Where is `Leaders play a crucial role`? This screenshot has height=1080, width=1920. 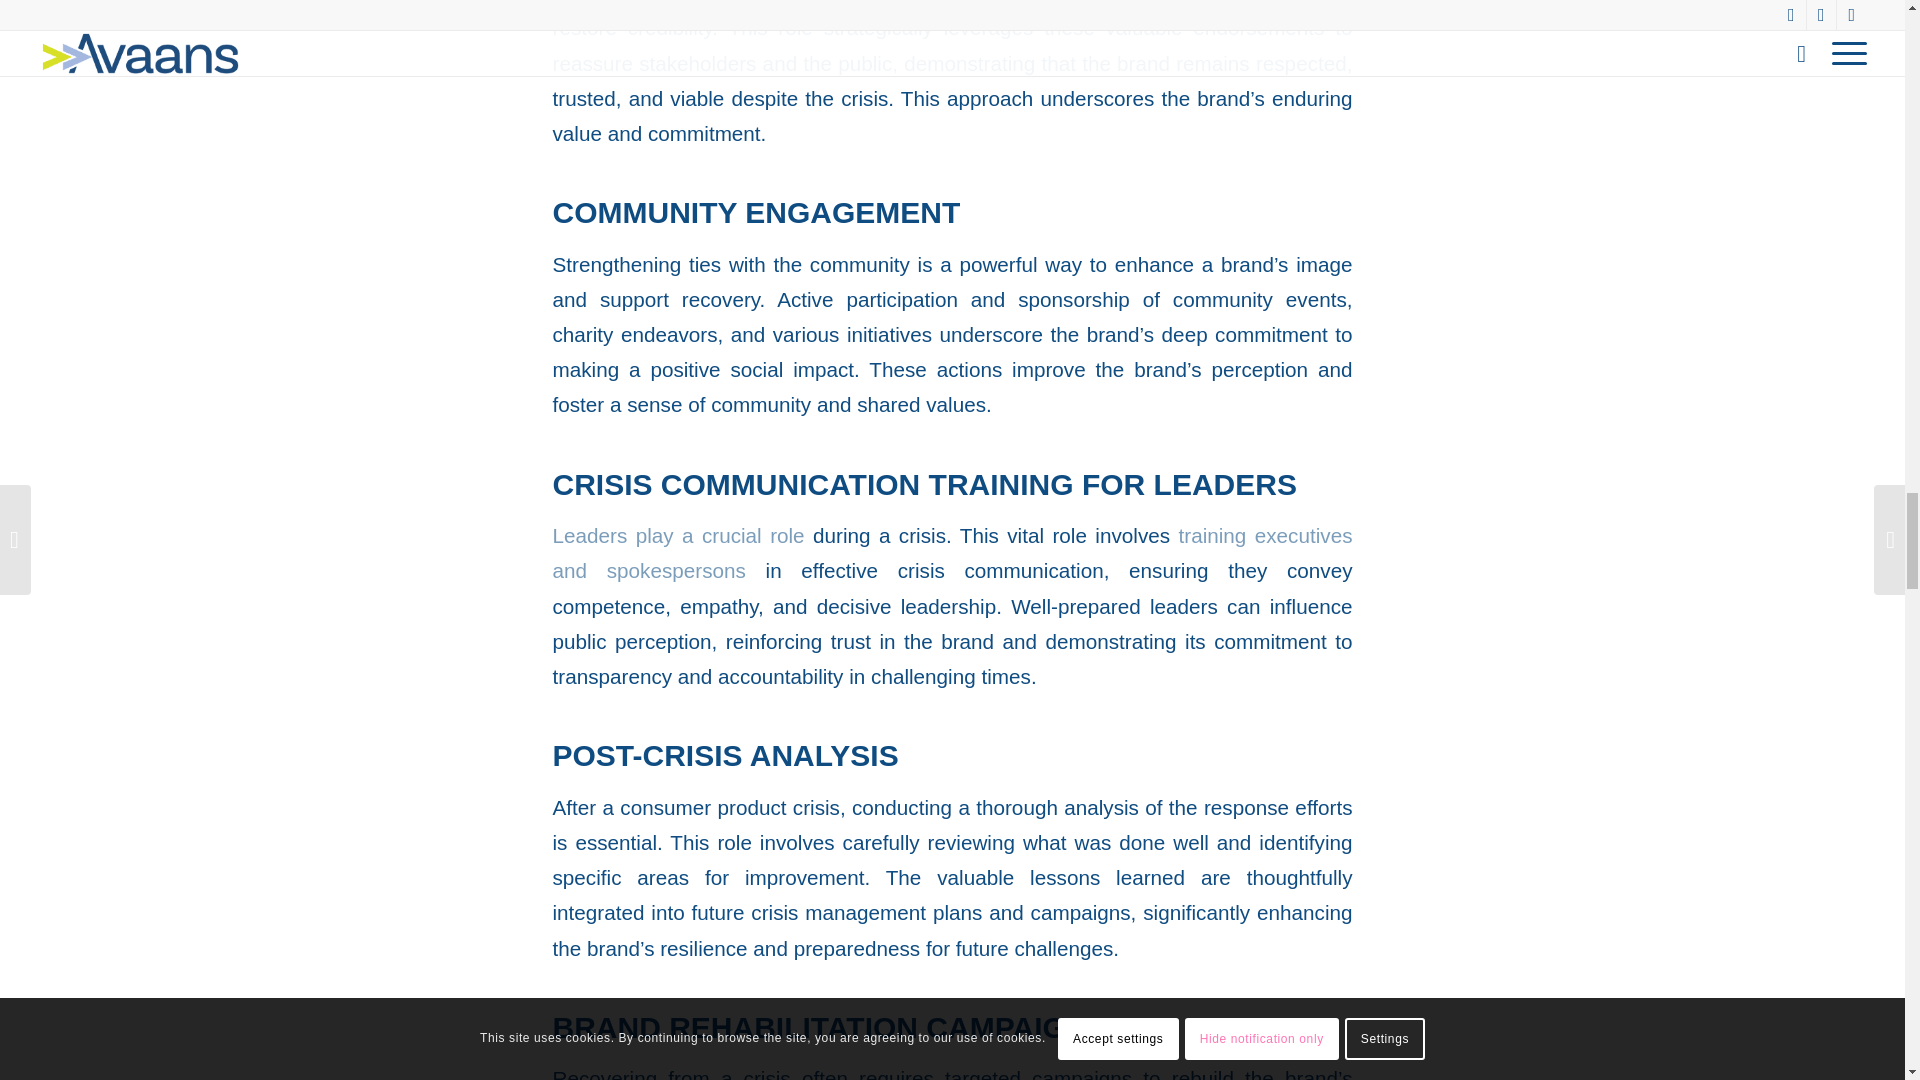 Leaders play a crucial role is located at coordinates (678, 534).